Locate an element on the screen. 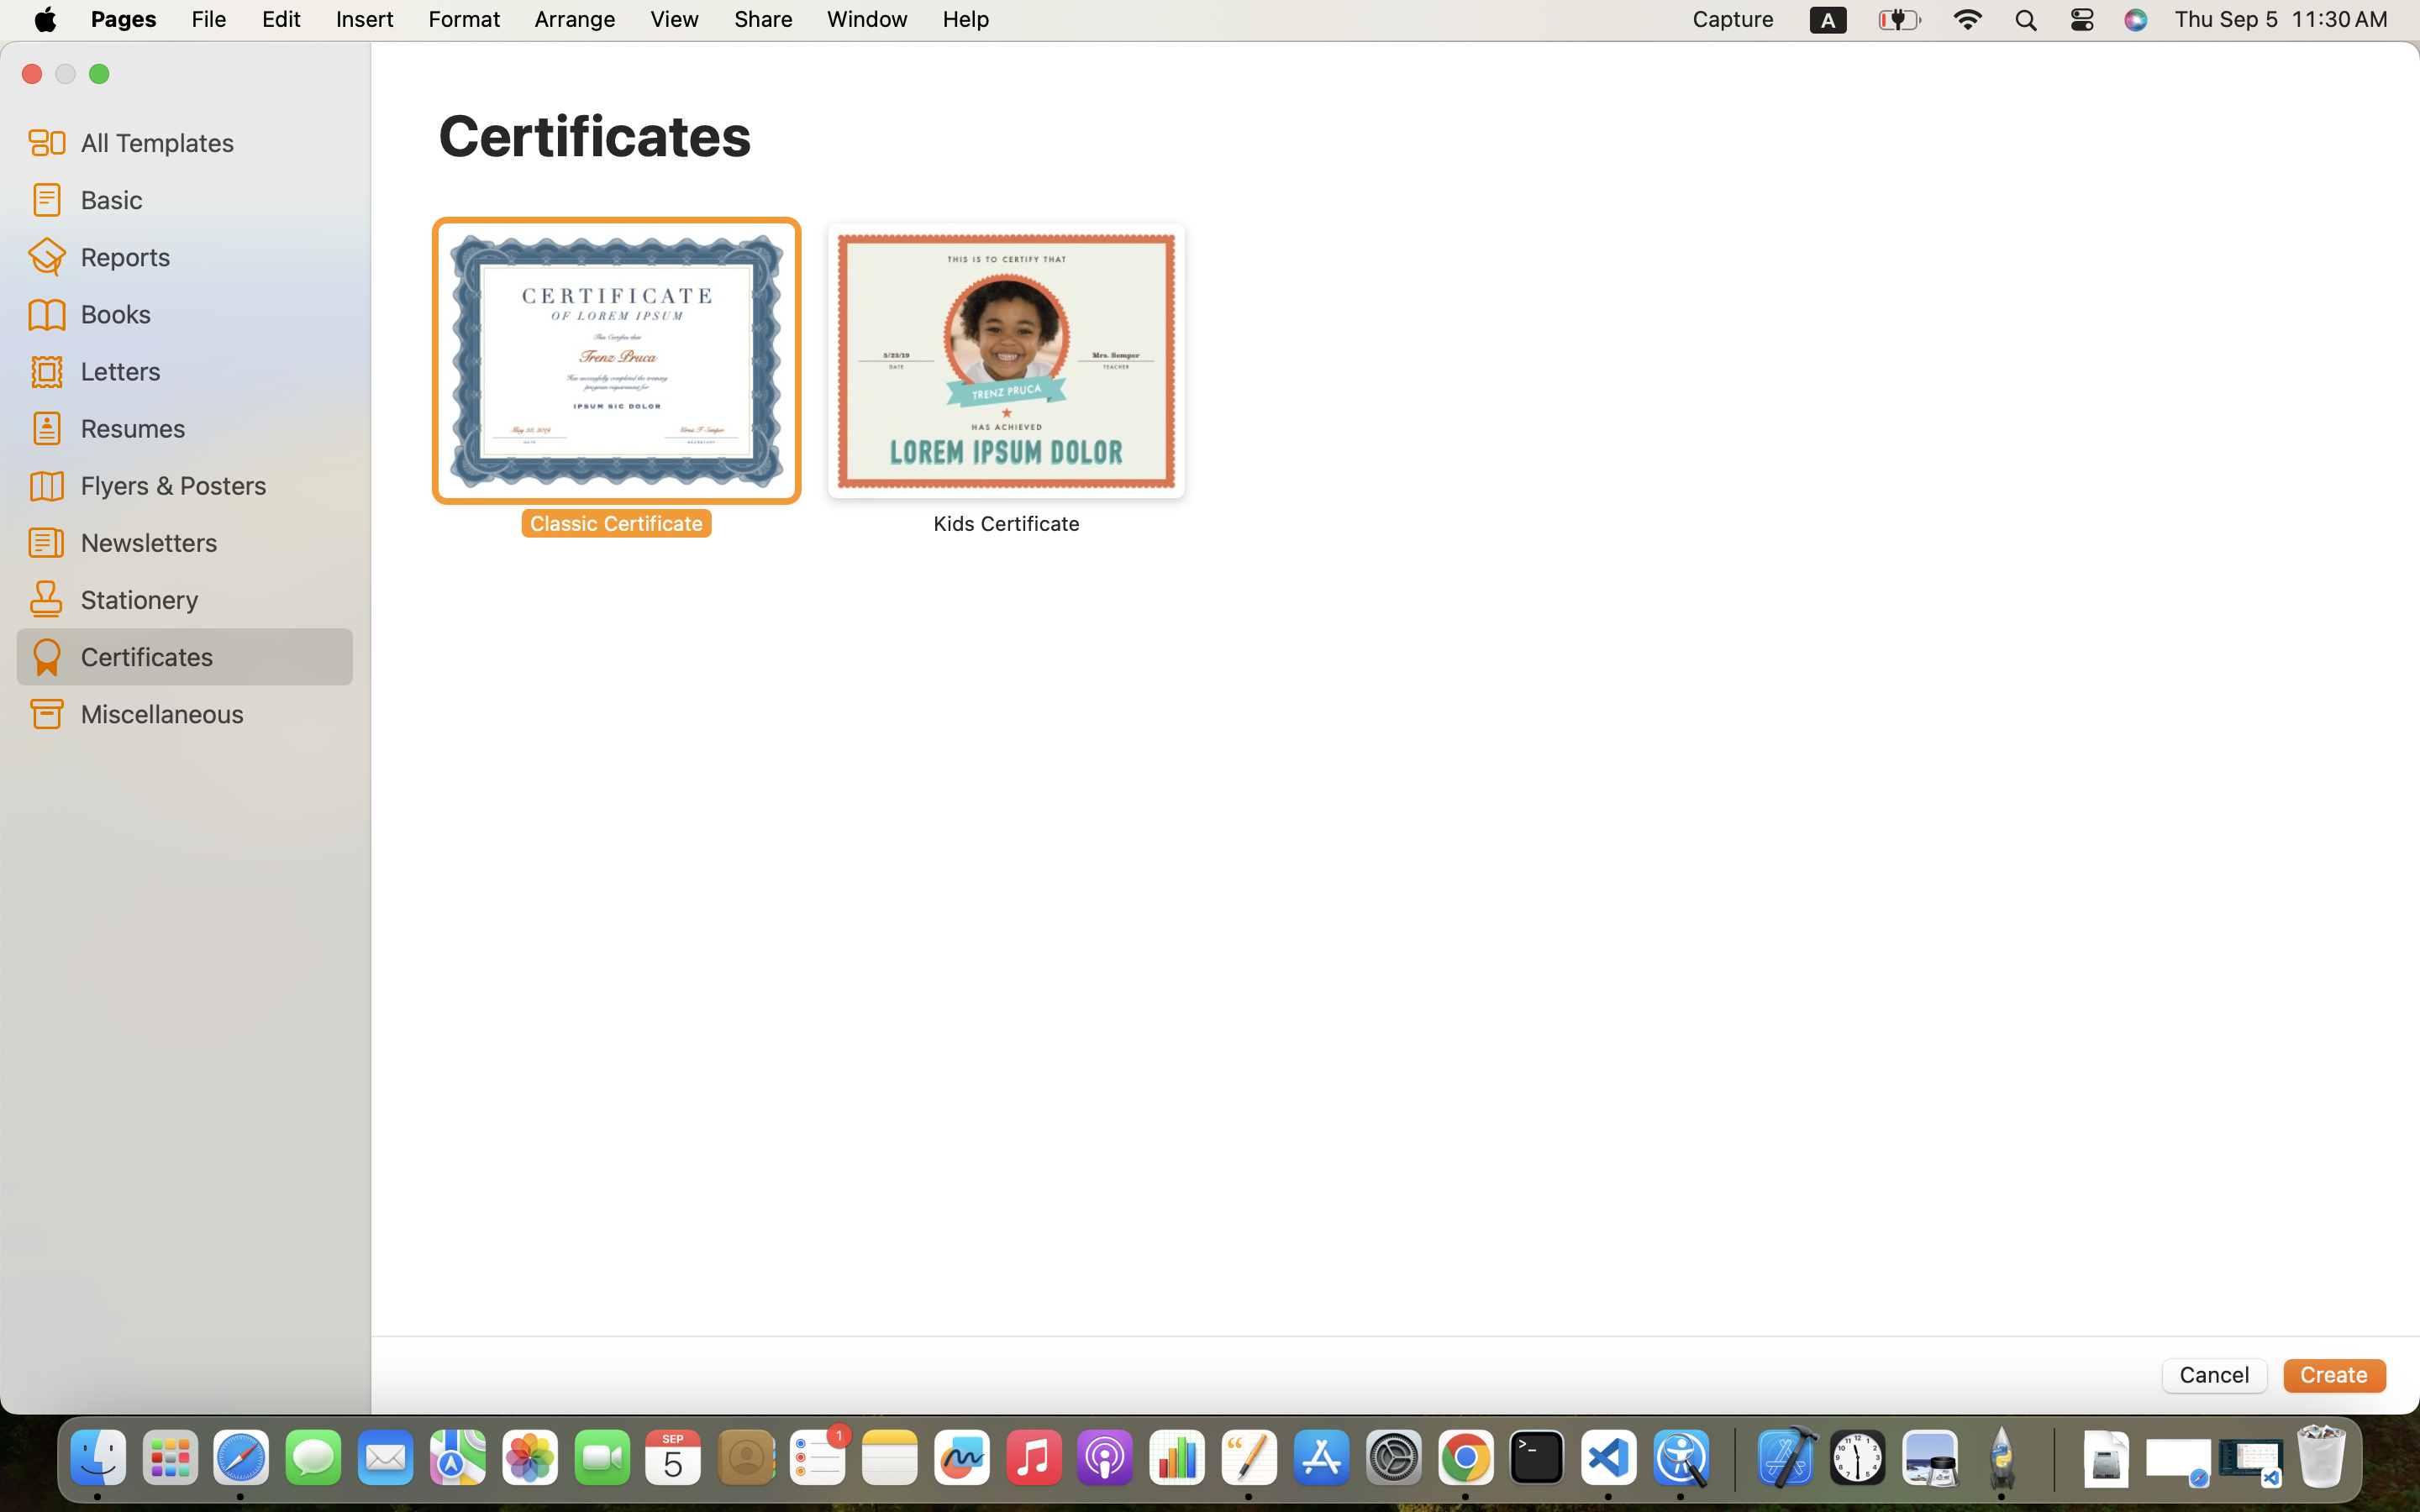 The image size is (2420, 1512). Reports is located at coordinates (210, 256).